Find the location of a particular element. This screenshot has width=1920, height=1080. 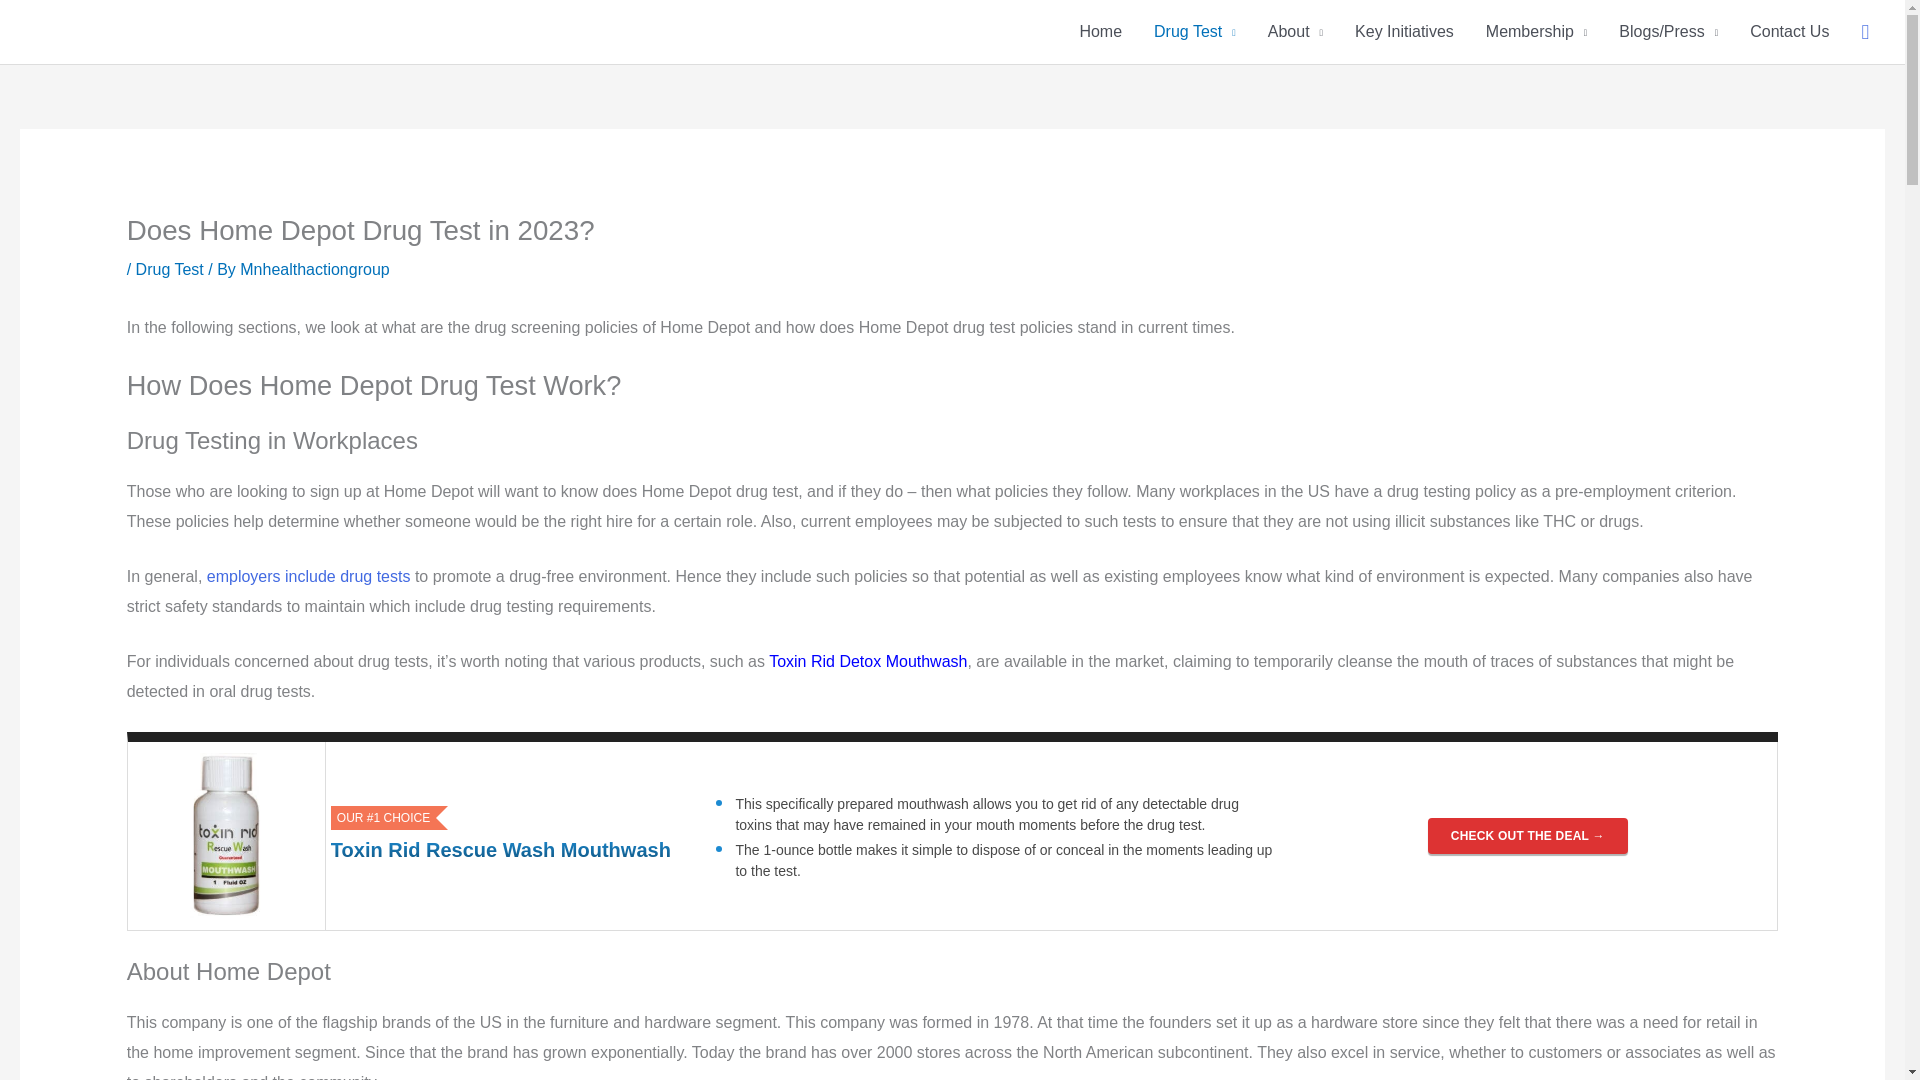

Key Initiatives is located at coordinates (1404, 32).